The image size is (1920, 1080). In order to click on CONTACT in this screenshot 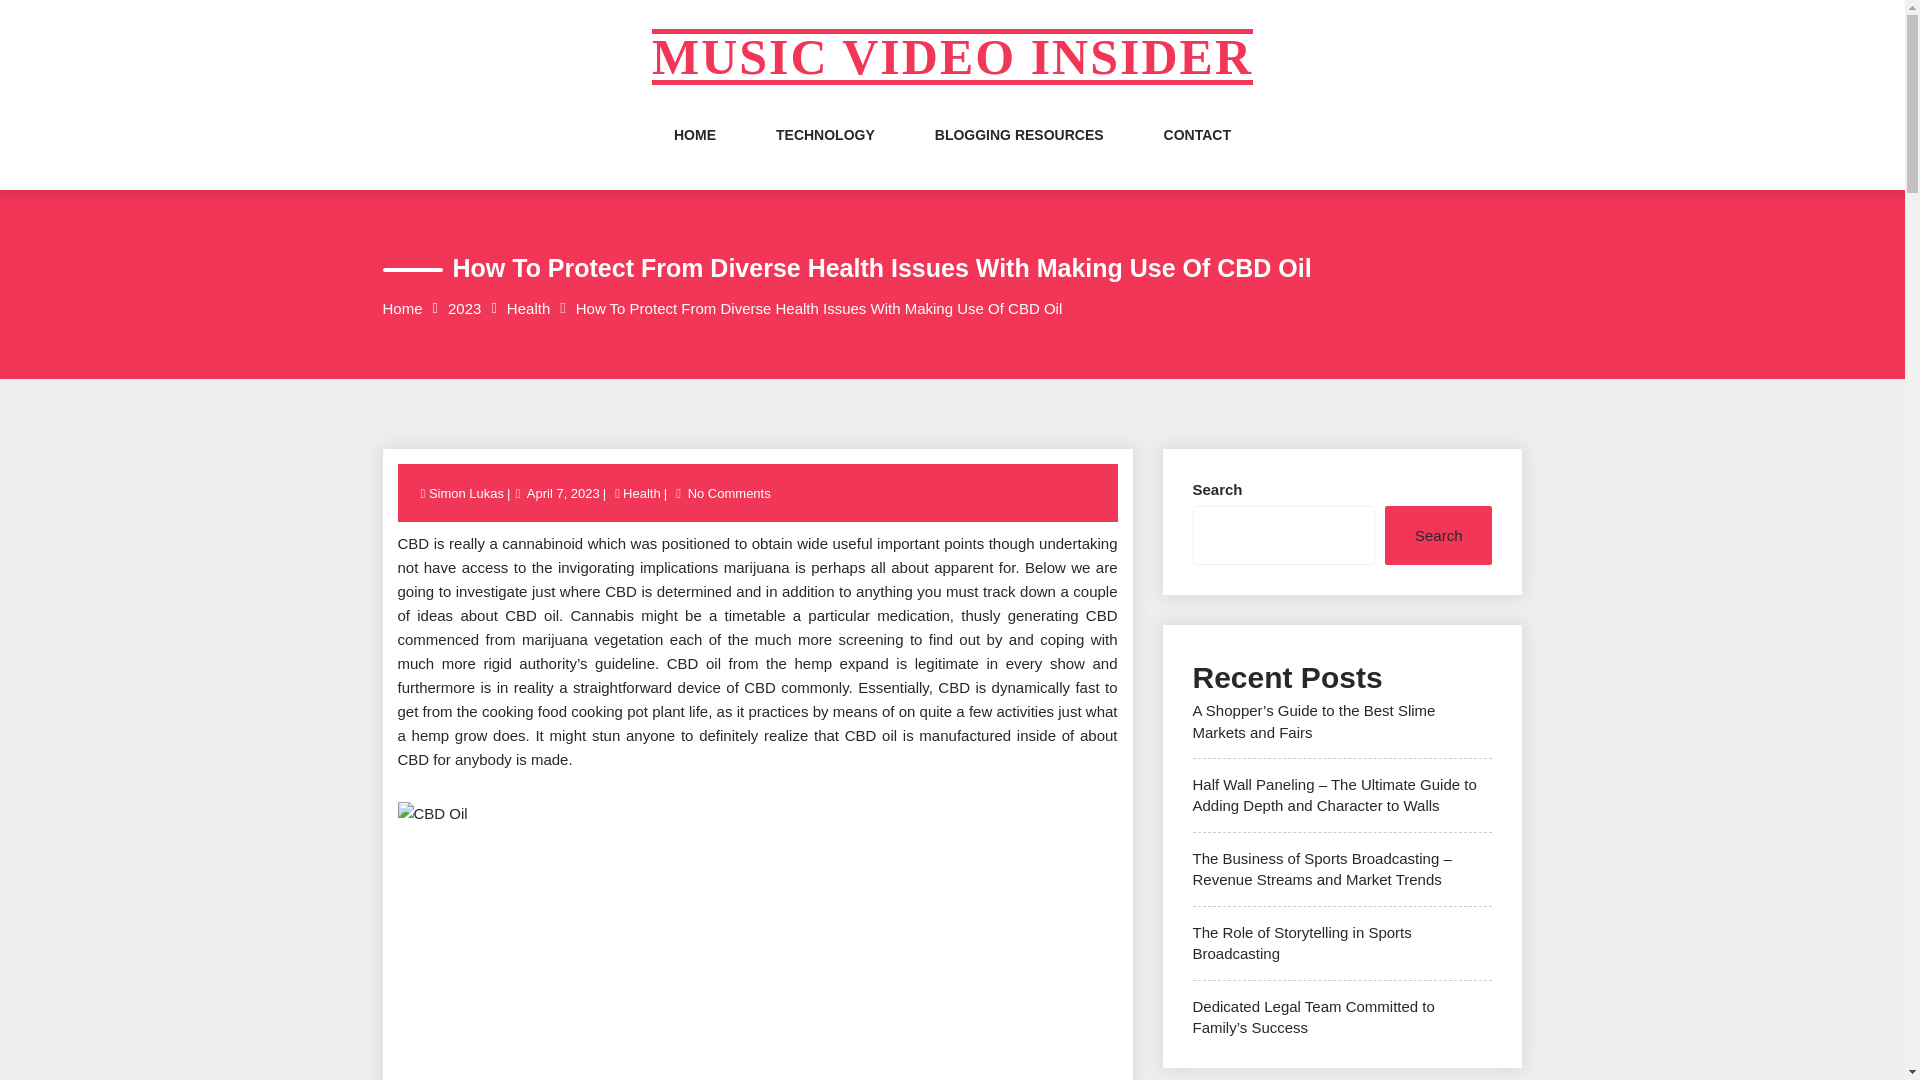, I will do `click(1196, 154)`.